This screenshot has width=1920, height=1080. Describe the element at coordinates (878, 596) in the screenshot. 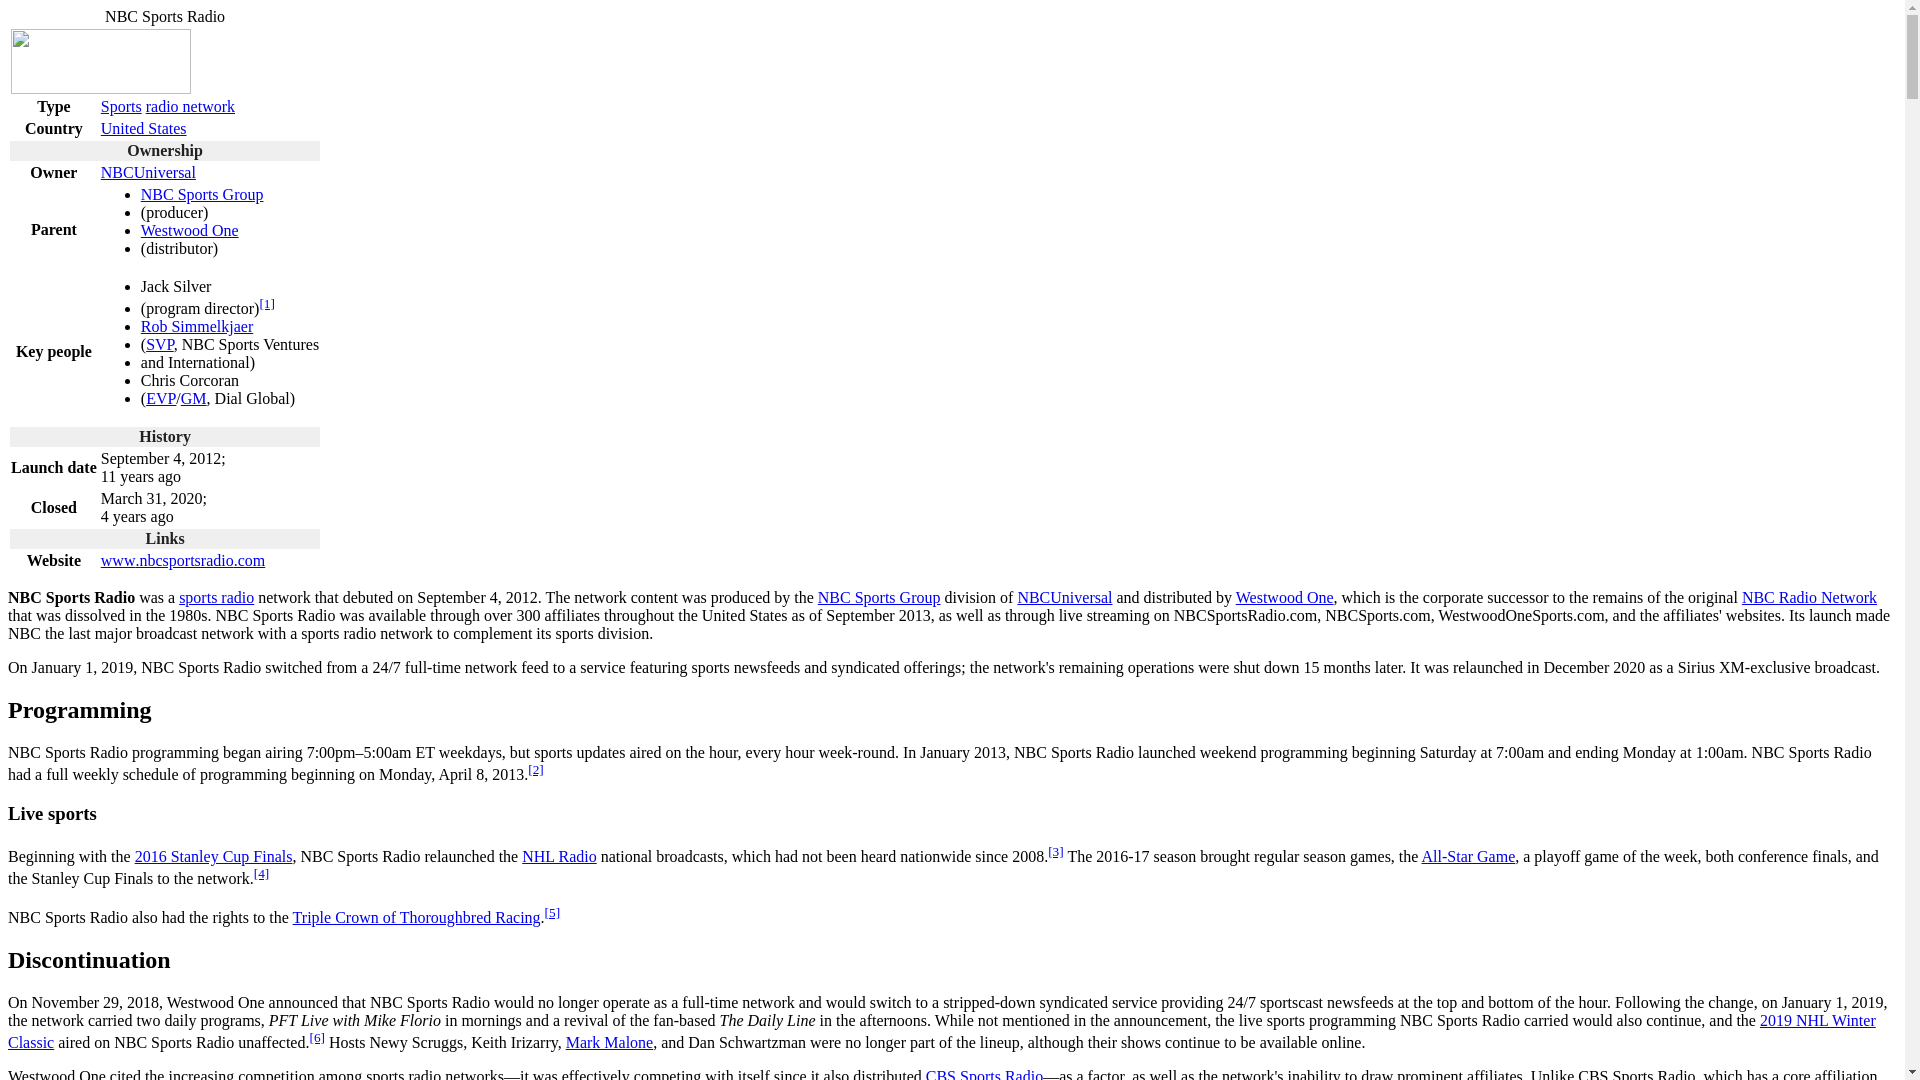

I see `NBC Sports Group` at that location.